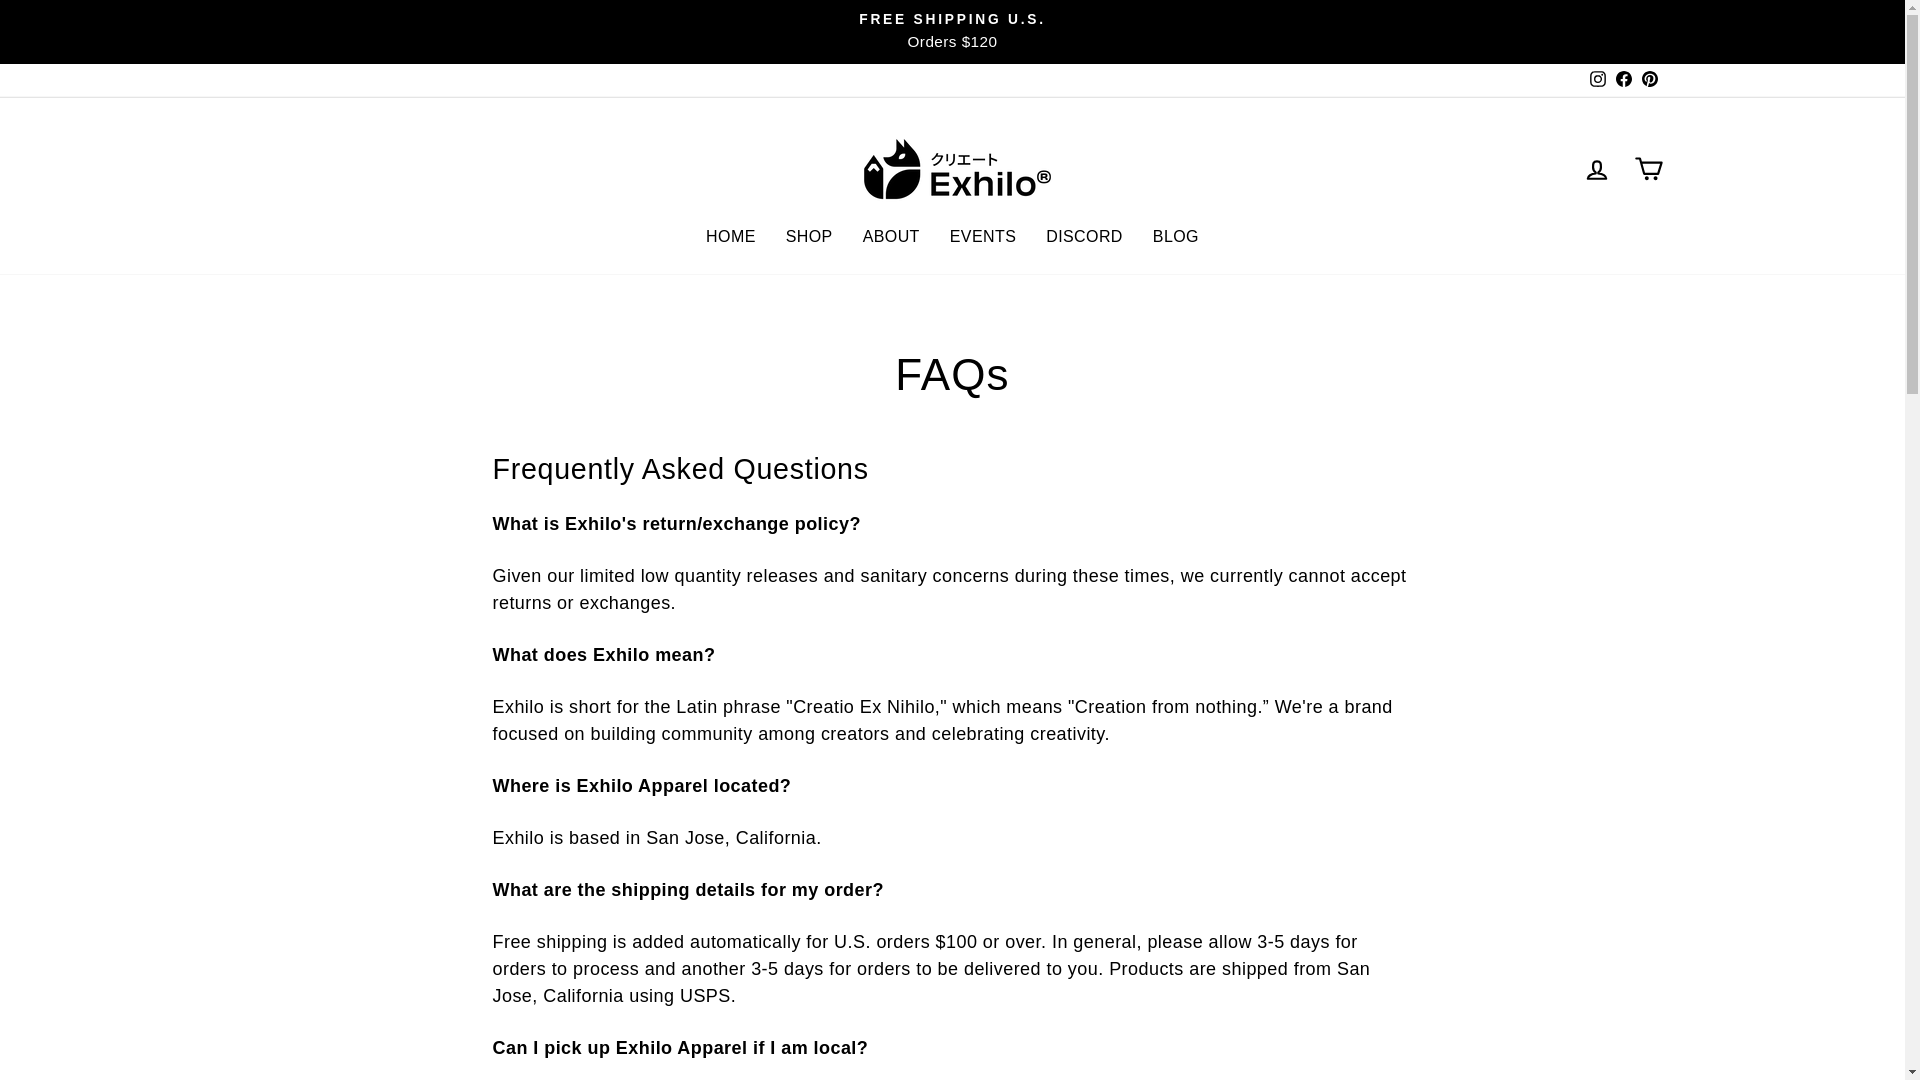 This screenshot has width=1920, height=1080. What do you see at coordinates (1176, 236) in the screenshot?
I see `BLOG` at bounding box center [1176, 236].